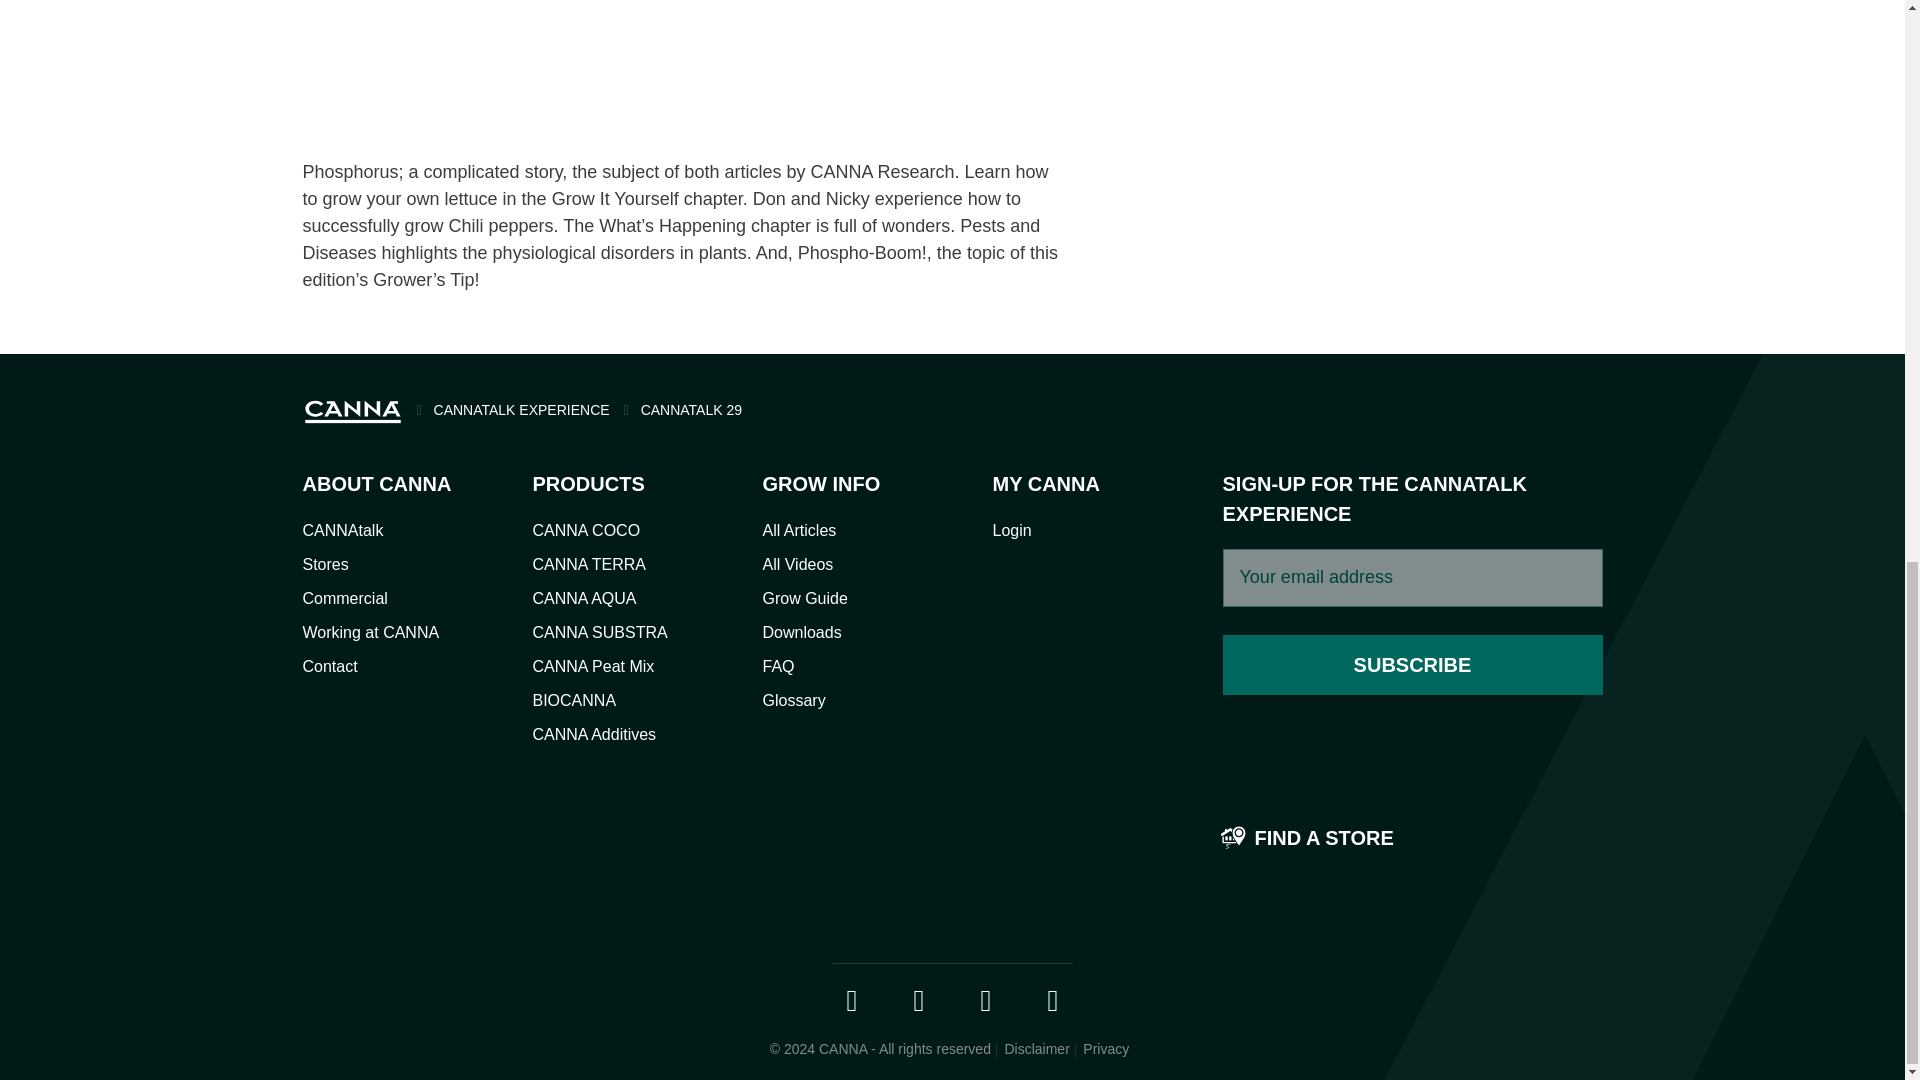 The width and height of the screenshot is (1920, 1080). Describe the element at coordinates (592, 666) in the screenshot. I see `CANNA Peat Mix` at that location.